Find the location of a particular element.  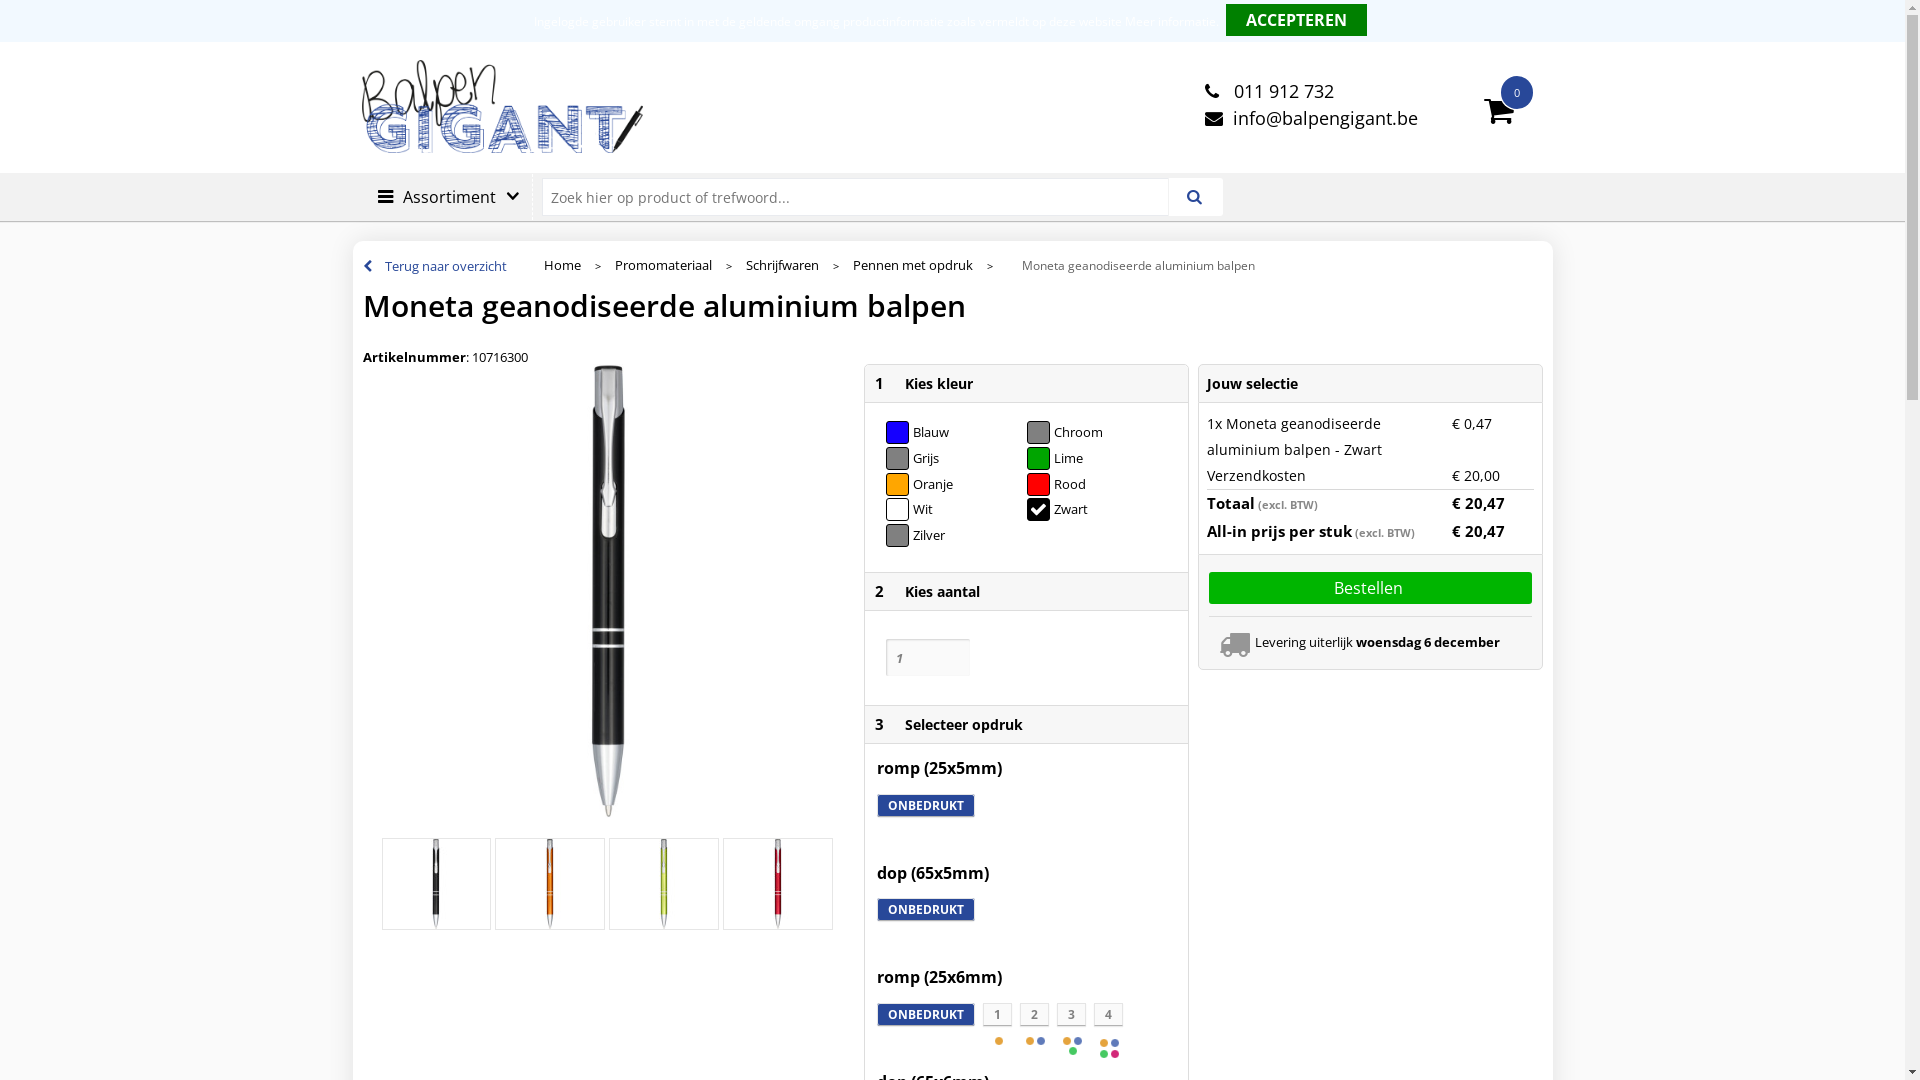

info@balpengigant.be is located at coordinates (1308, 118).